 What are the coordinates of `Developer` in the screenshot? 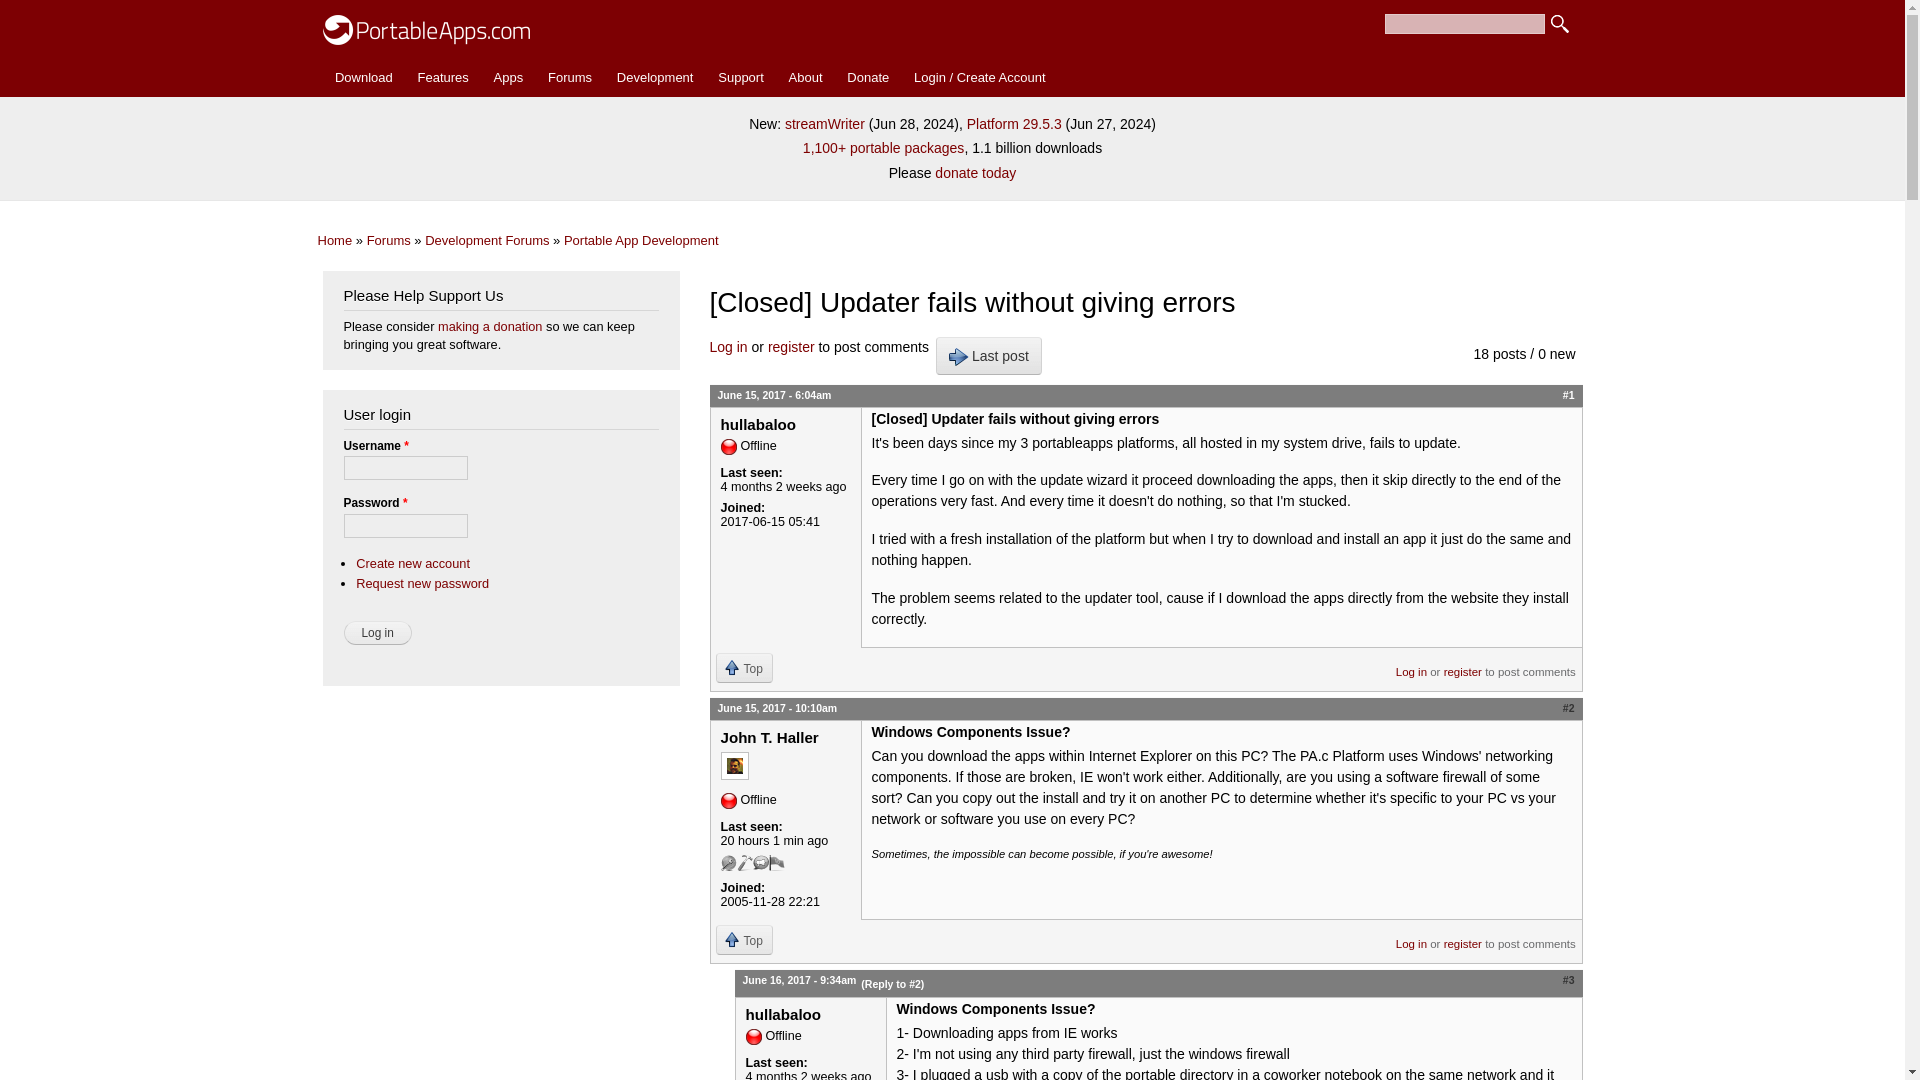 It's located at (744, 862).